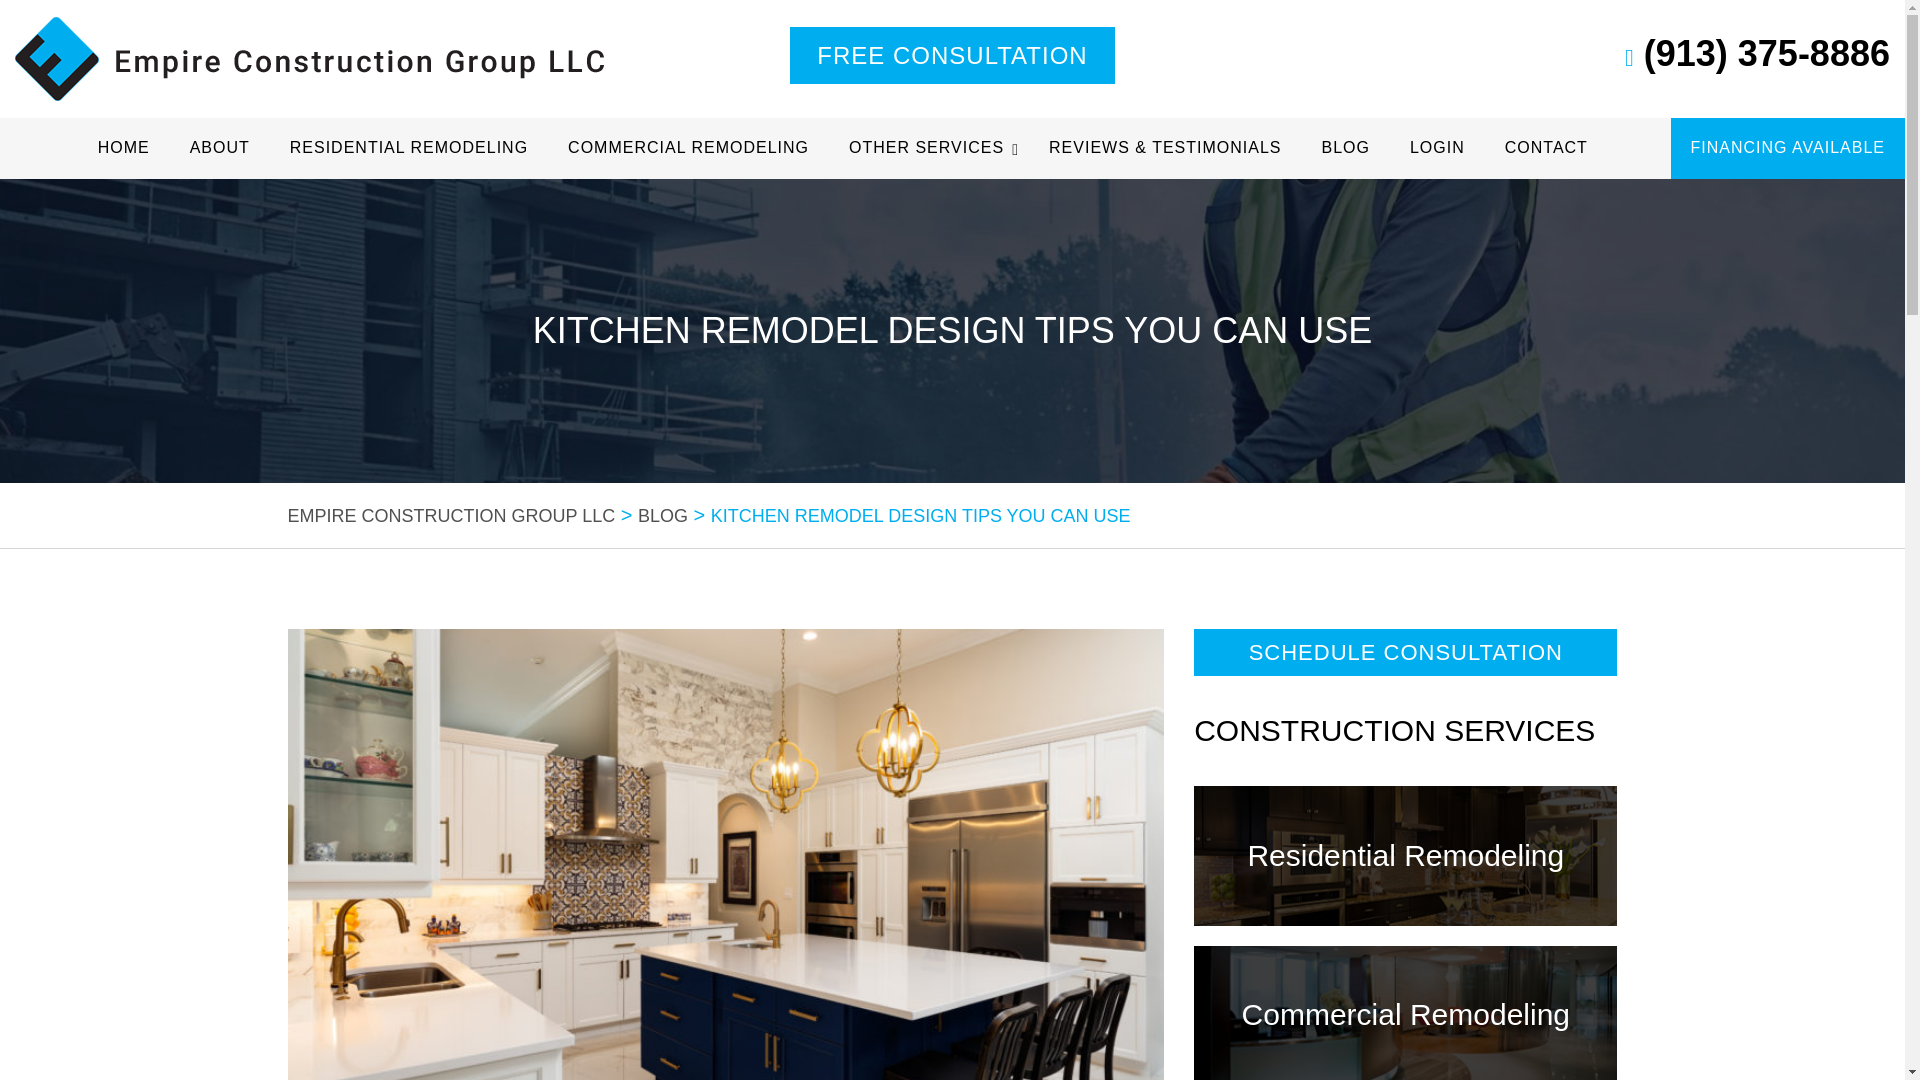 Image resolution: width=1920 pixels, height=1080 pixels. I want to click on view more, so click(1406, 1014).